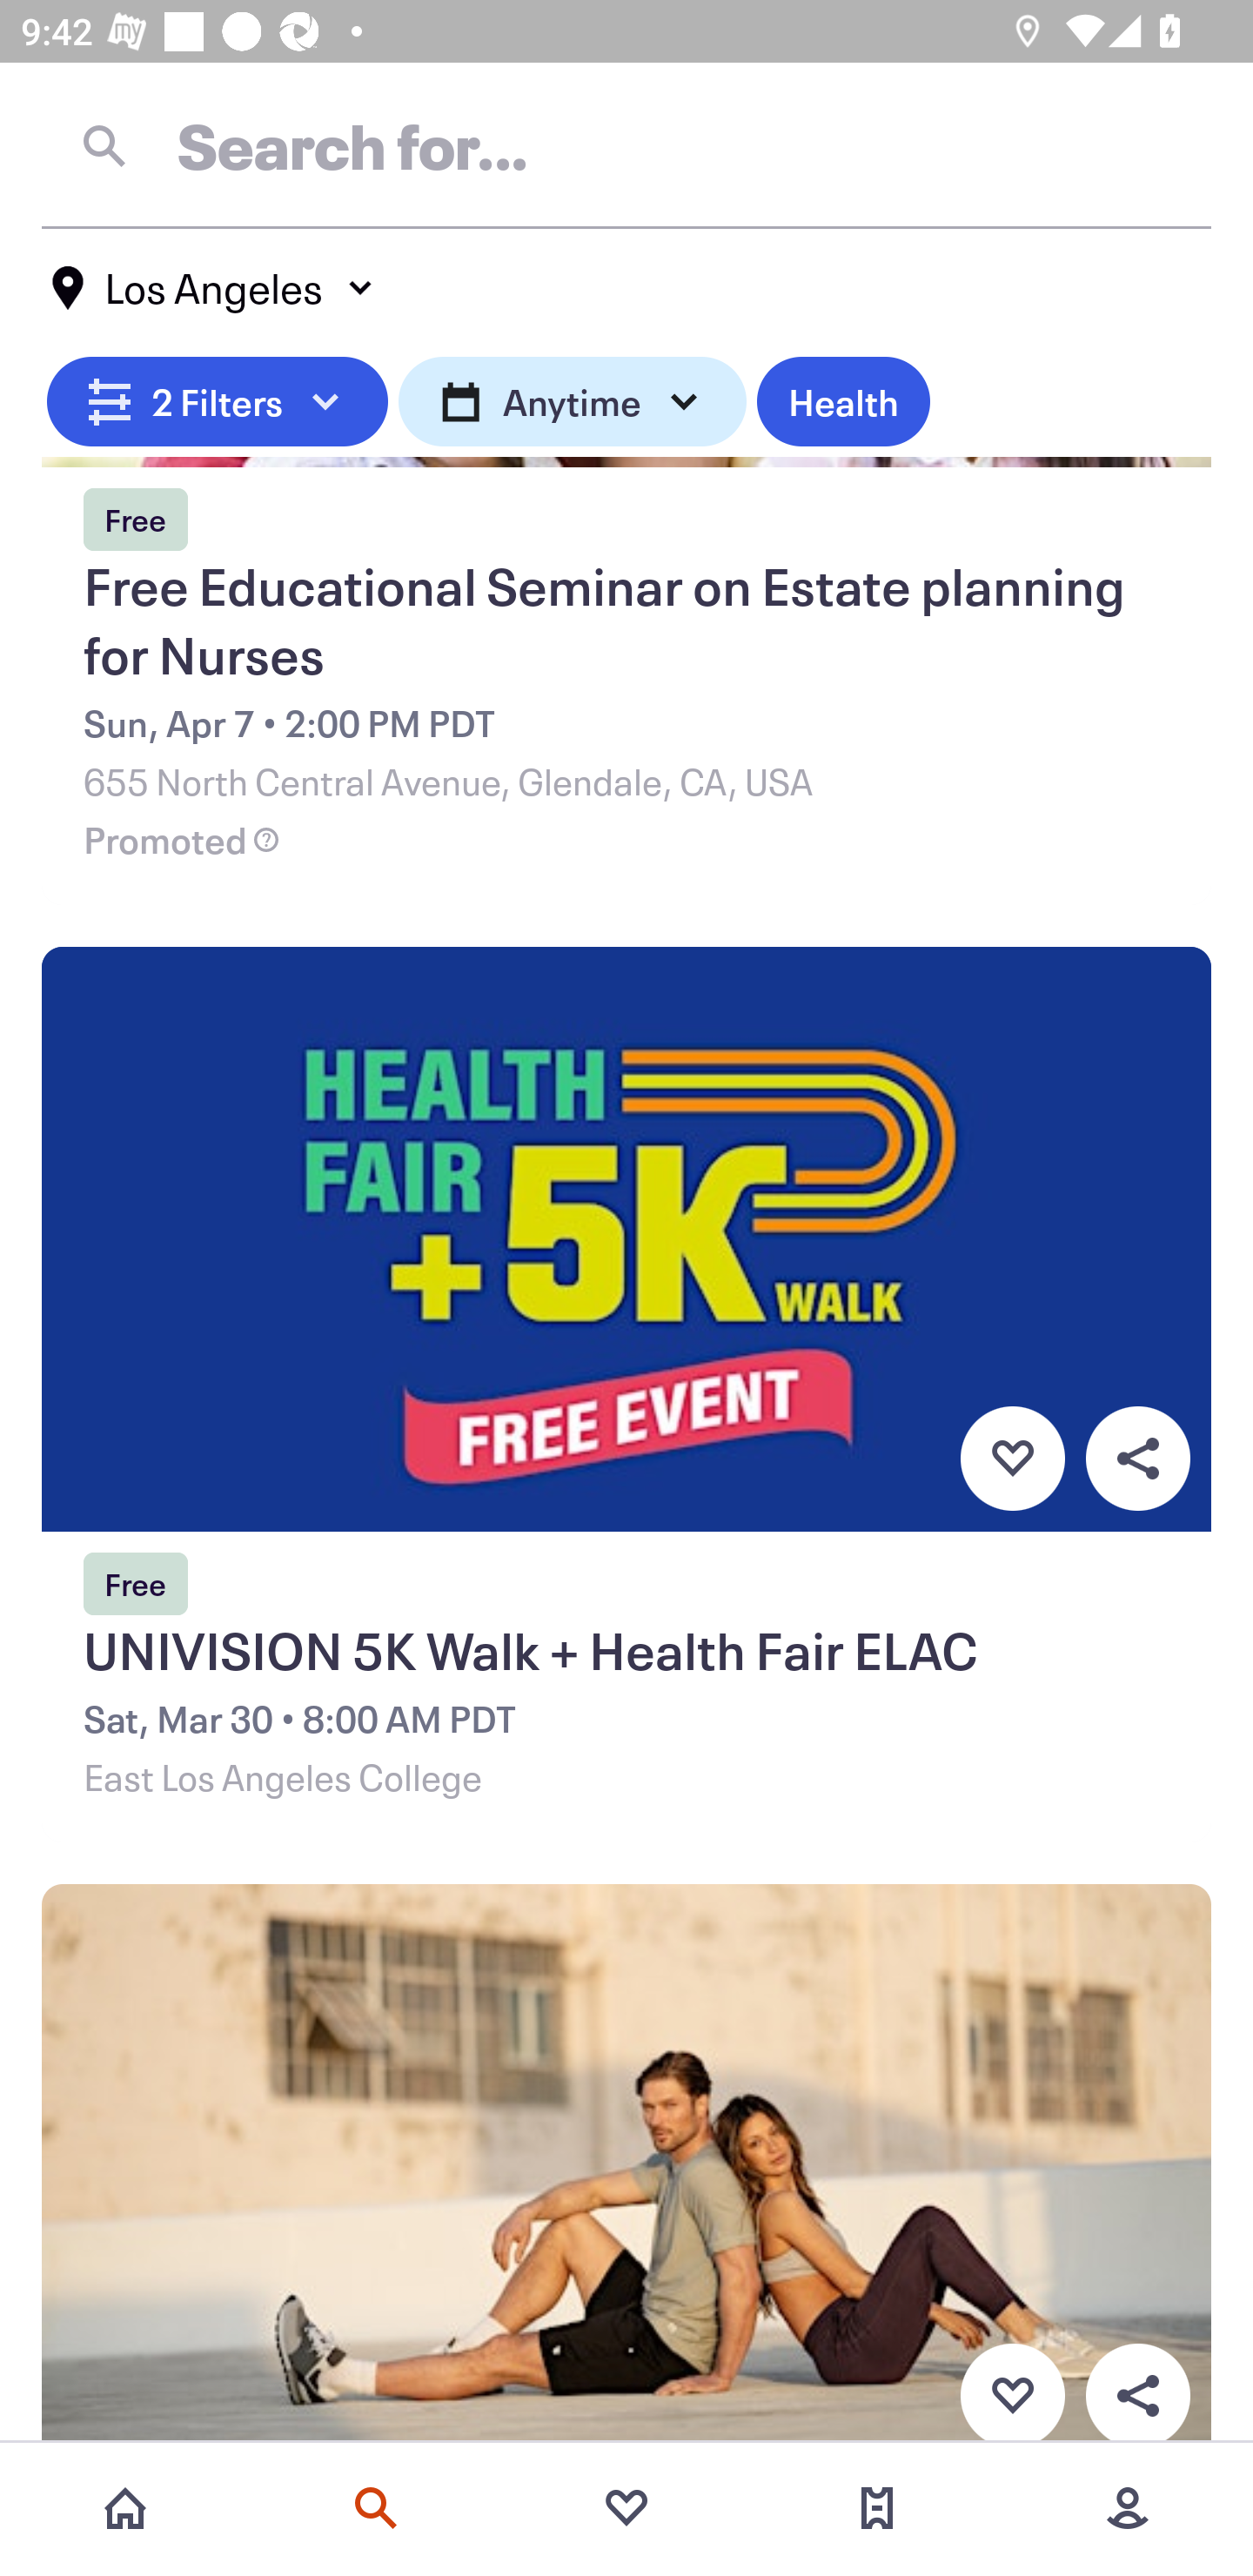  What do you see at coordinates (125, 2508) in the screenshot?
I see `Home` at bounding box center [125, 2508].